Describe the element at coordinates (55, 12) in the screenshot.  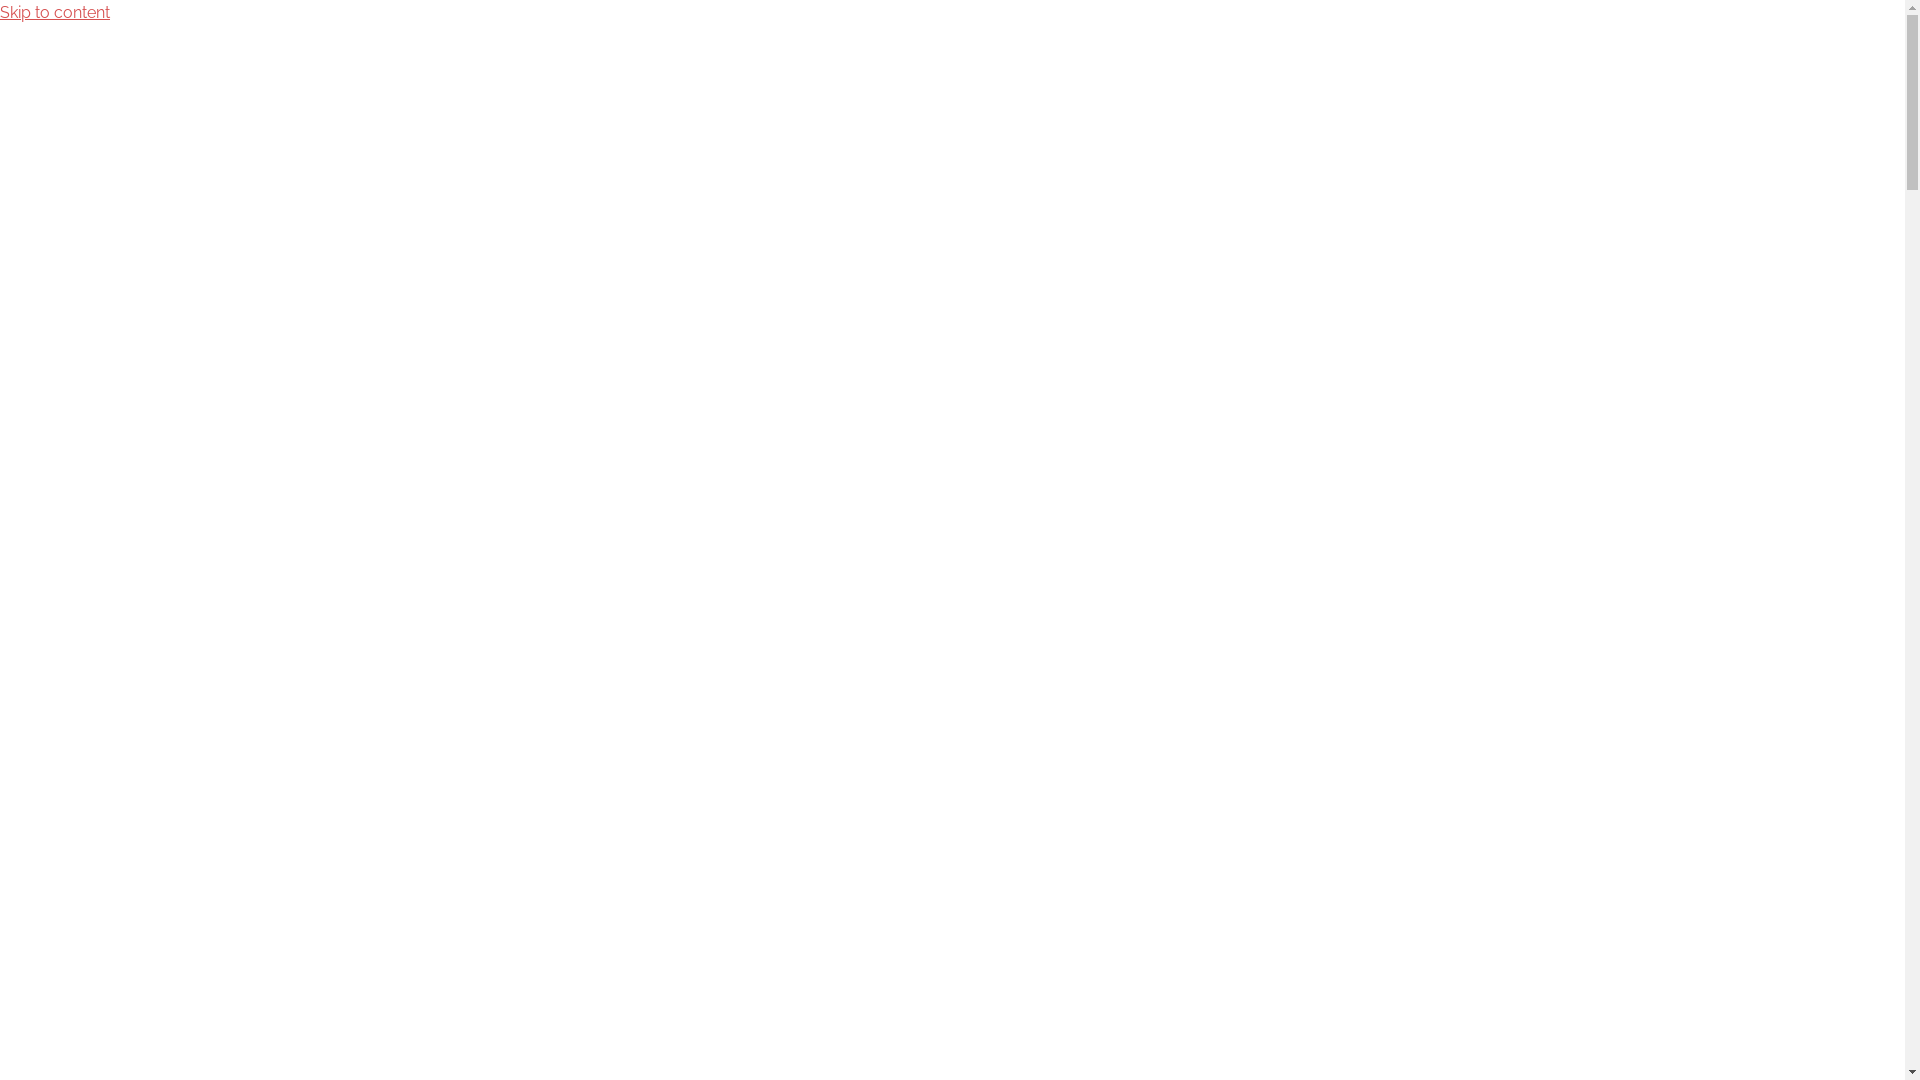
I see `Skip to content` at that location.